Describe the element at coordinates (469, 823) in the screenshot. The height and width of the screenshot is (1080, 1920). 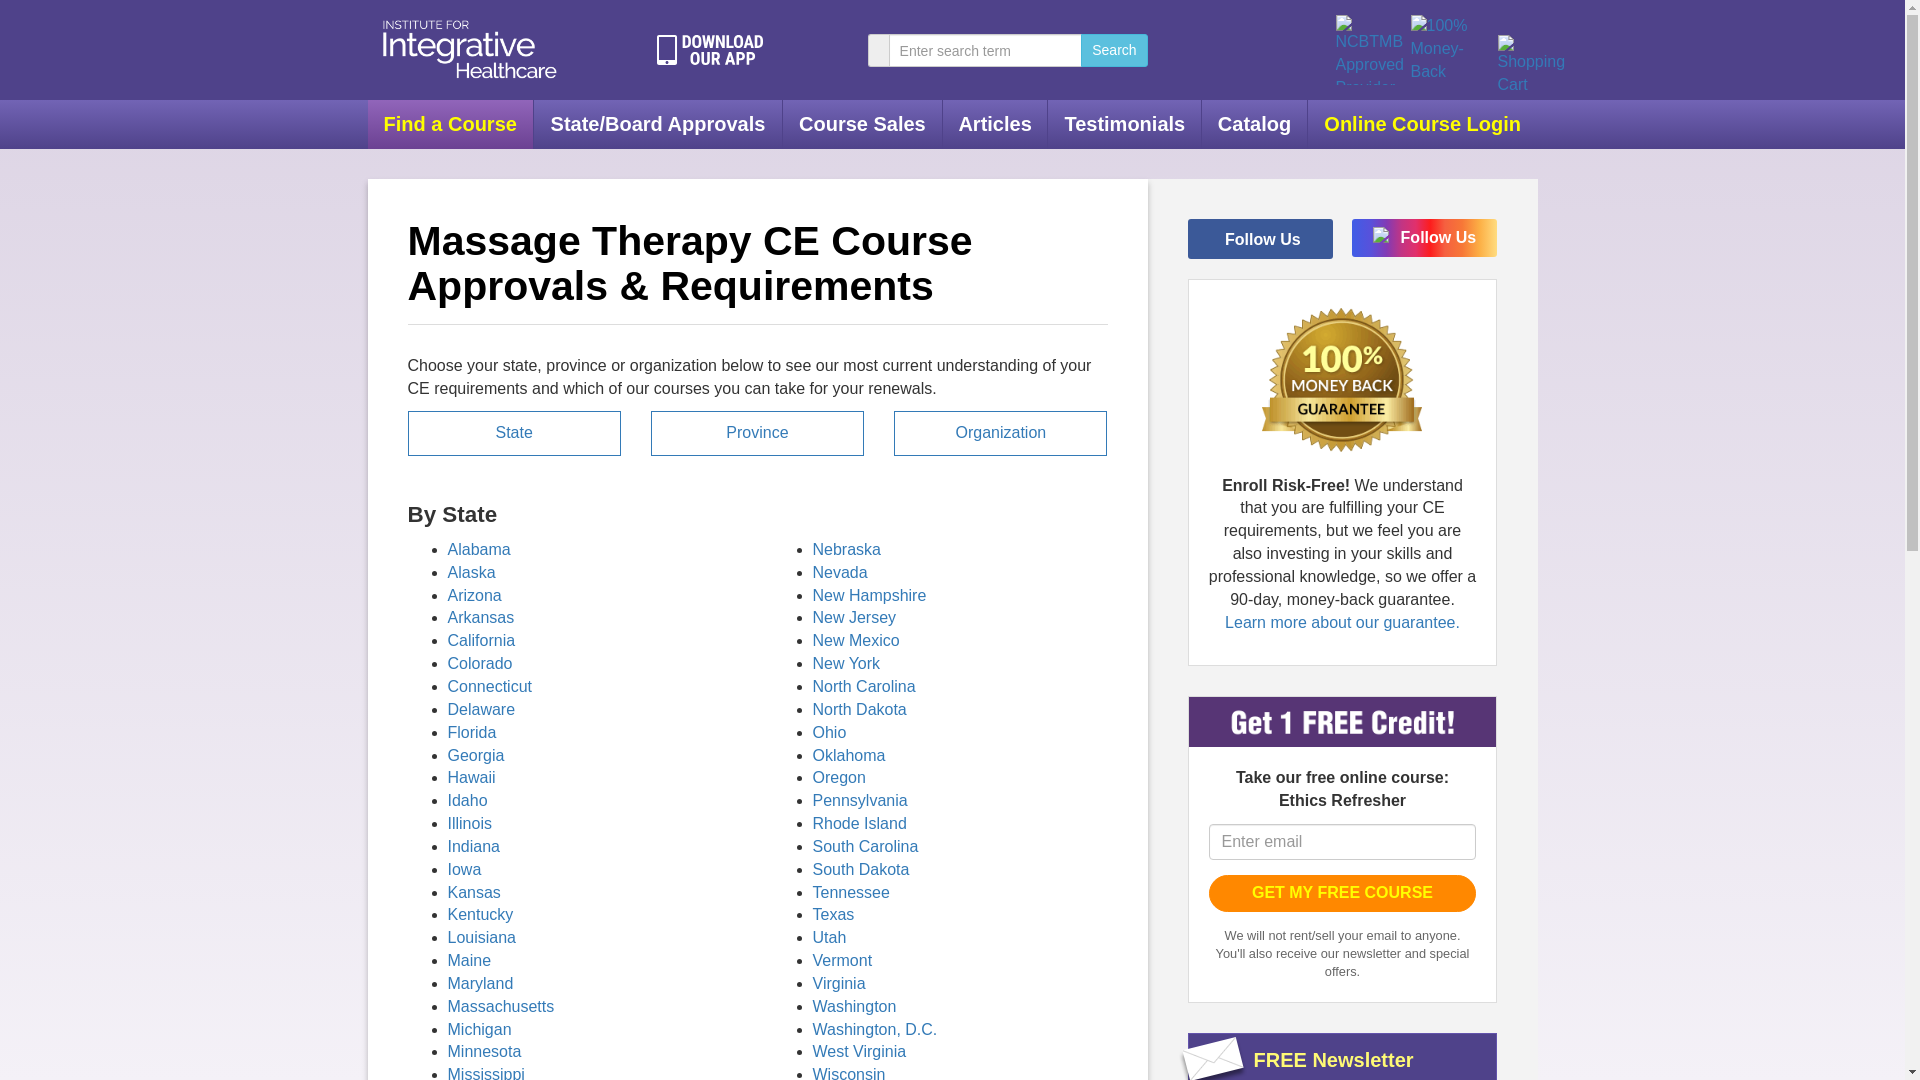
I see `Illinois` at that location.